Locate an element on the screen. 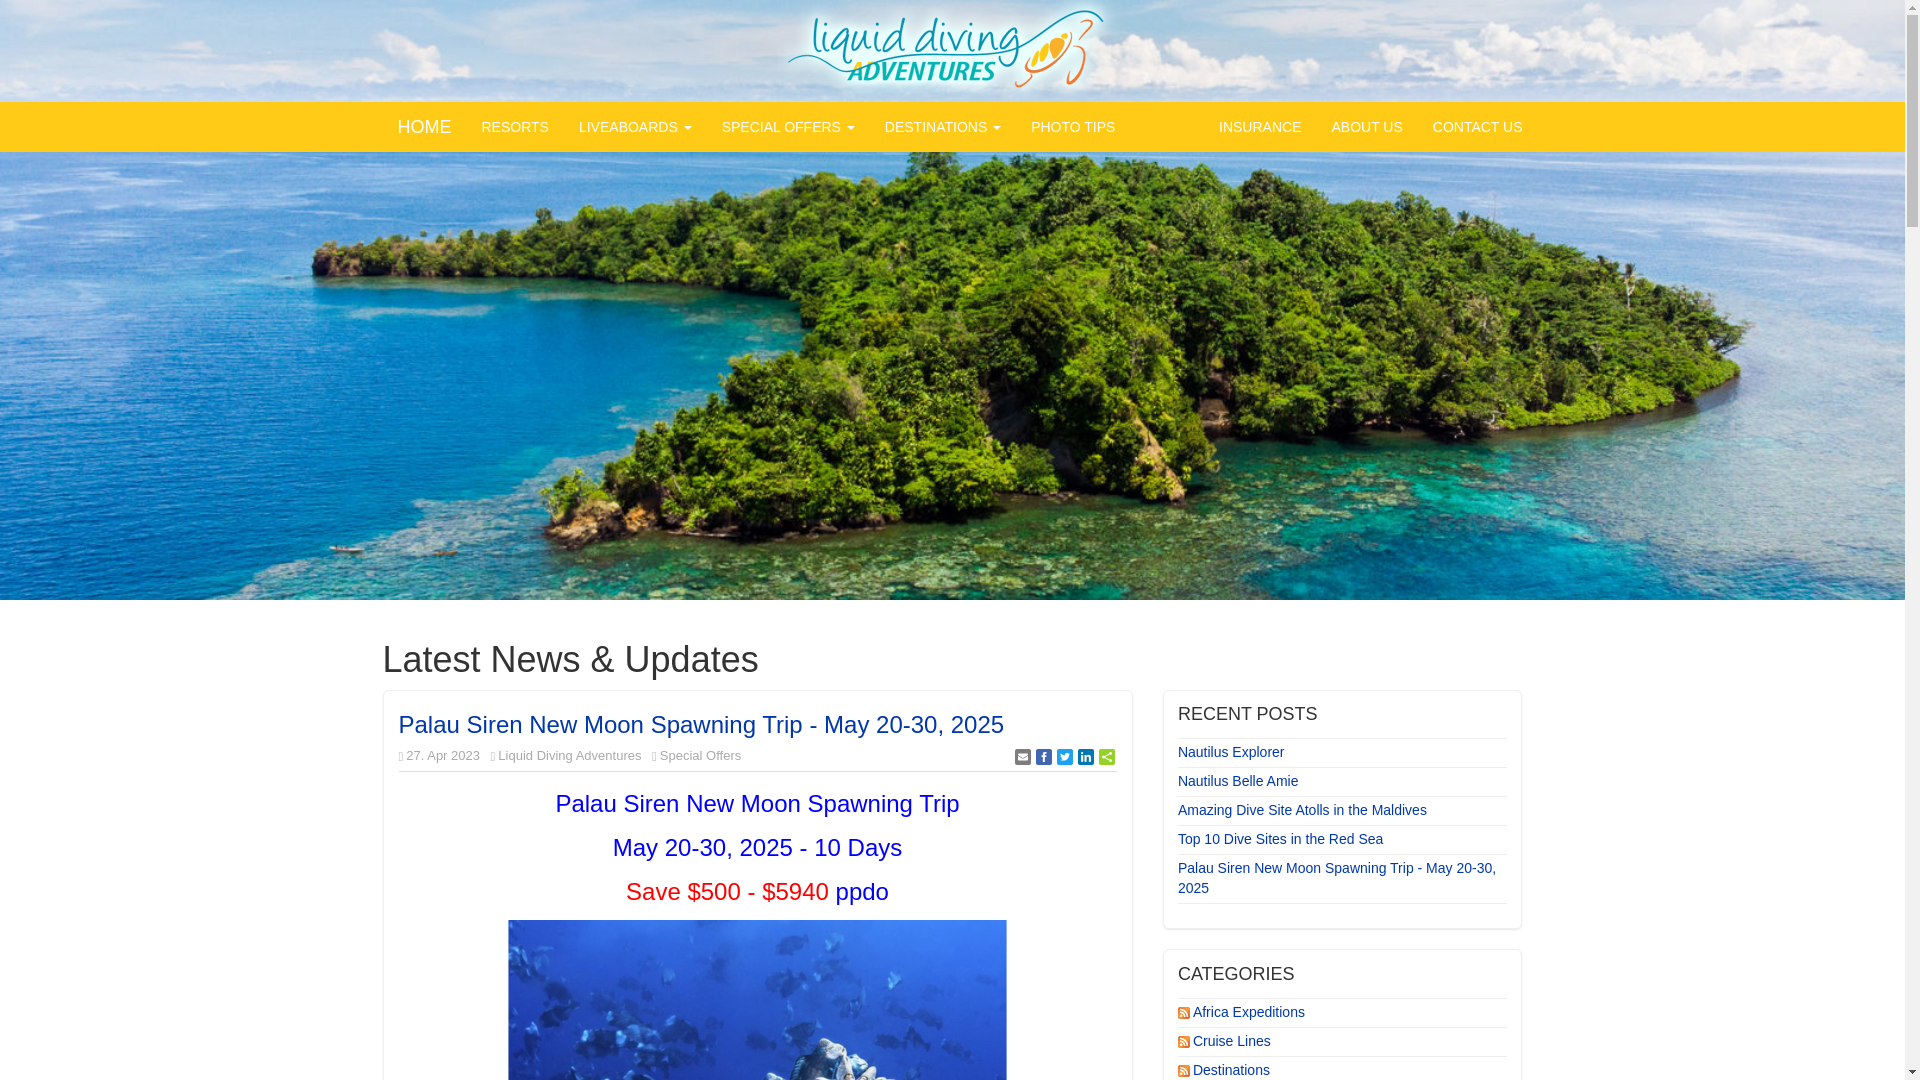  INSURANCE is located at coordinates (1259, 126).